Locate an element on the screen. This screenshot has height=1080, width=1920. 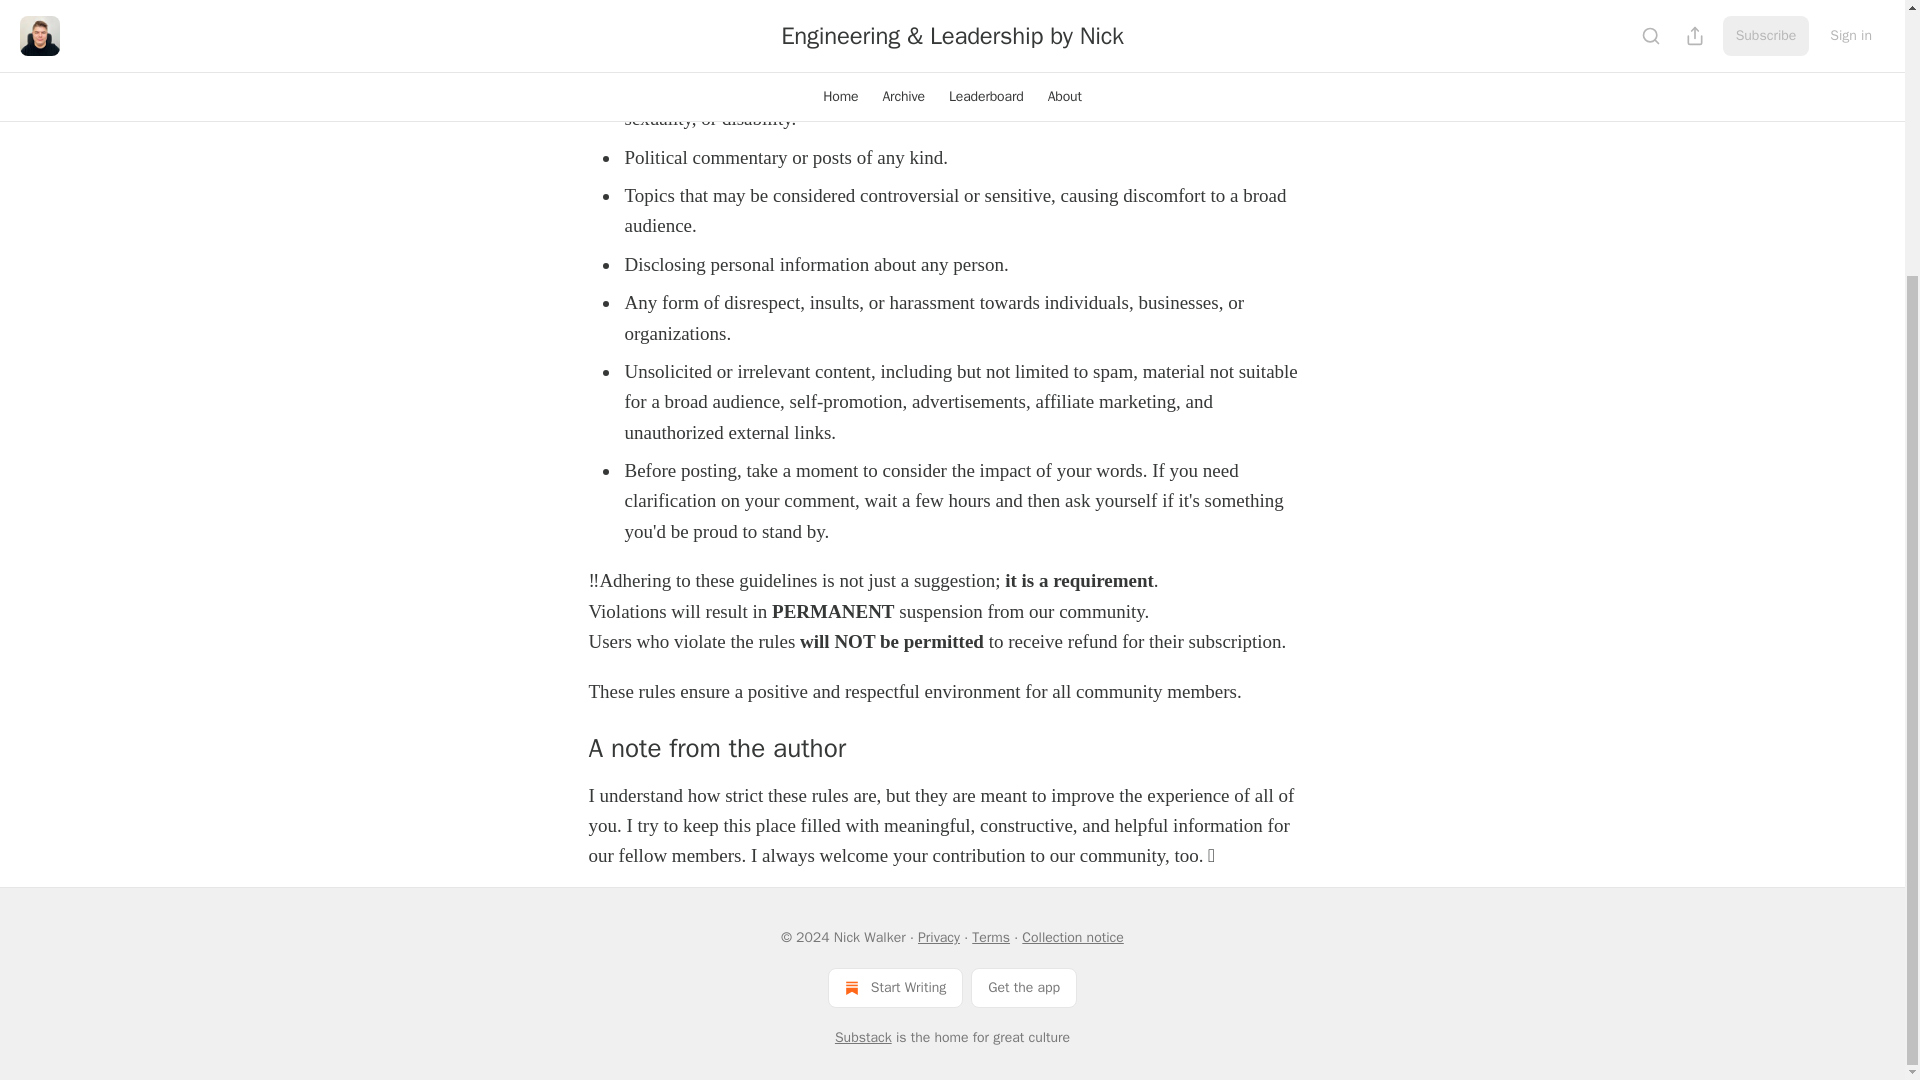
Get the app is located at coordinates (1024, 987).